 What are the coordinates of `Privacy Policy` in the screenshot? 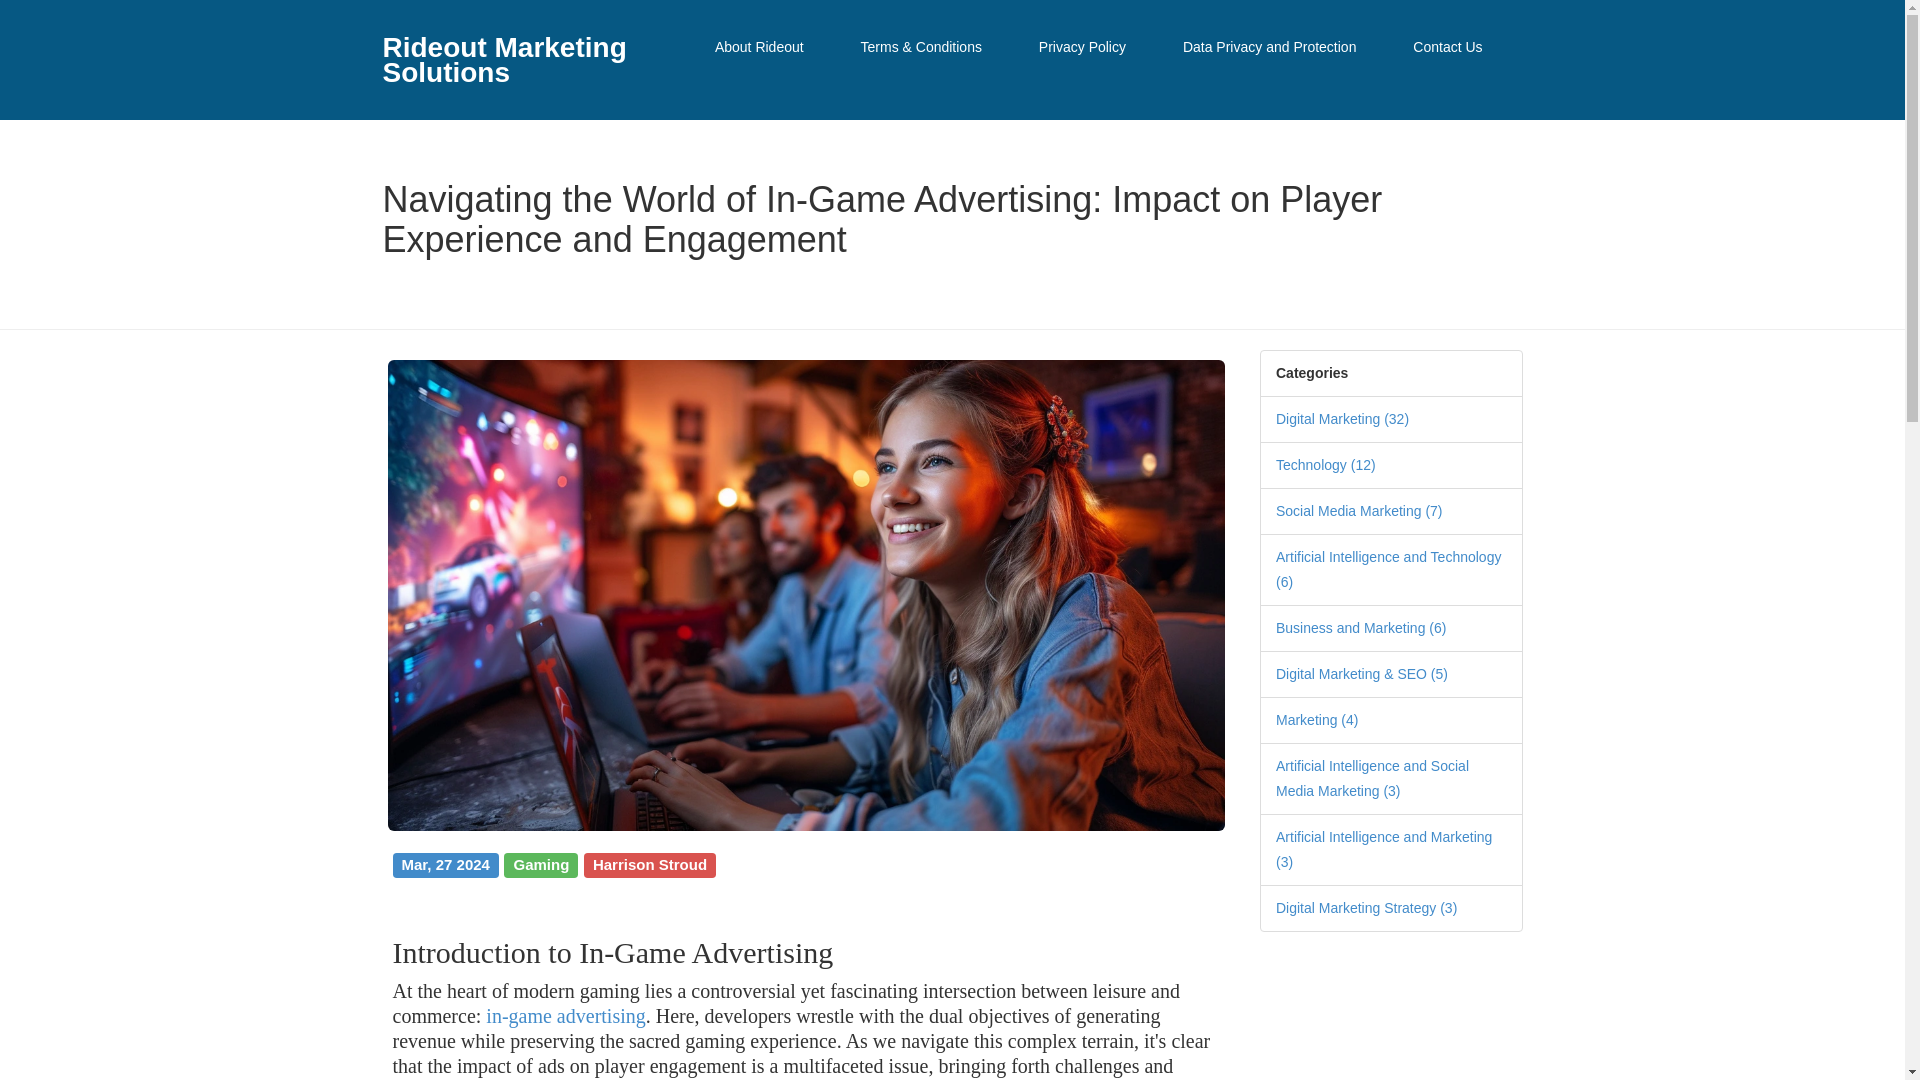 It's located at (1082, 47).